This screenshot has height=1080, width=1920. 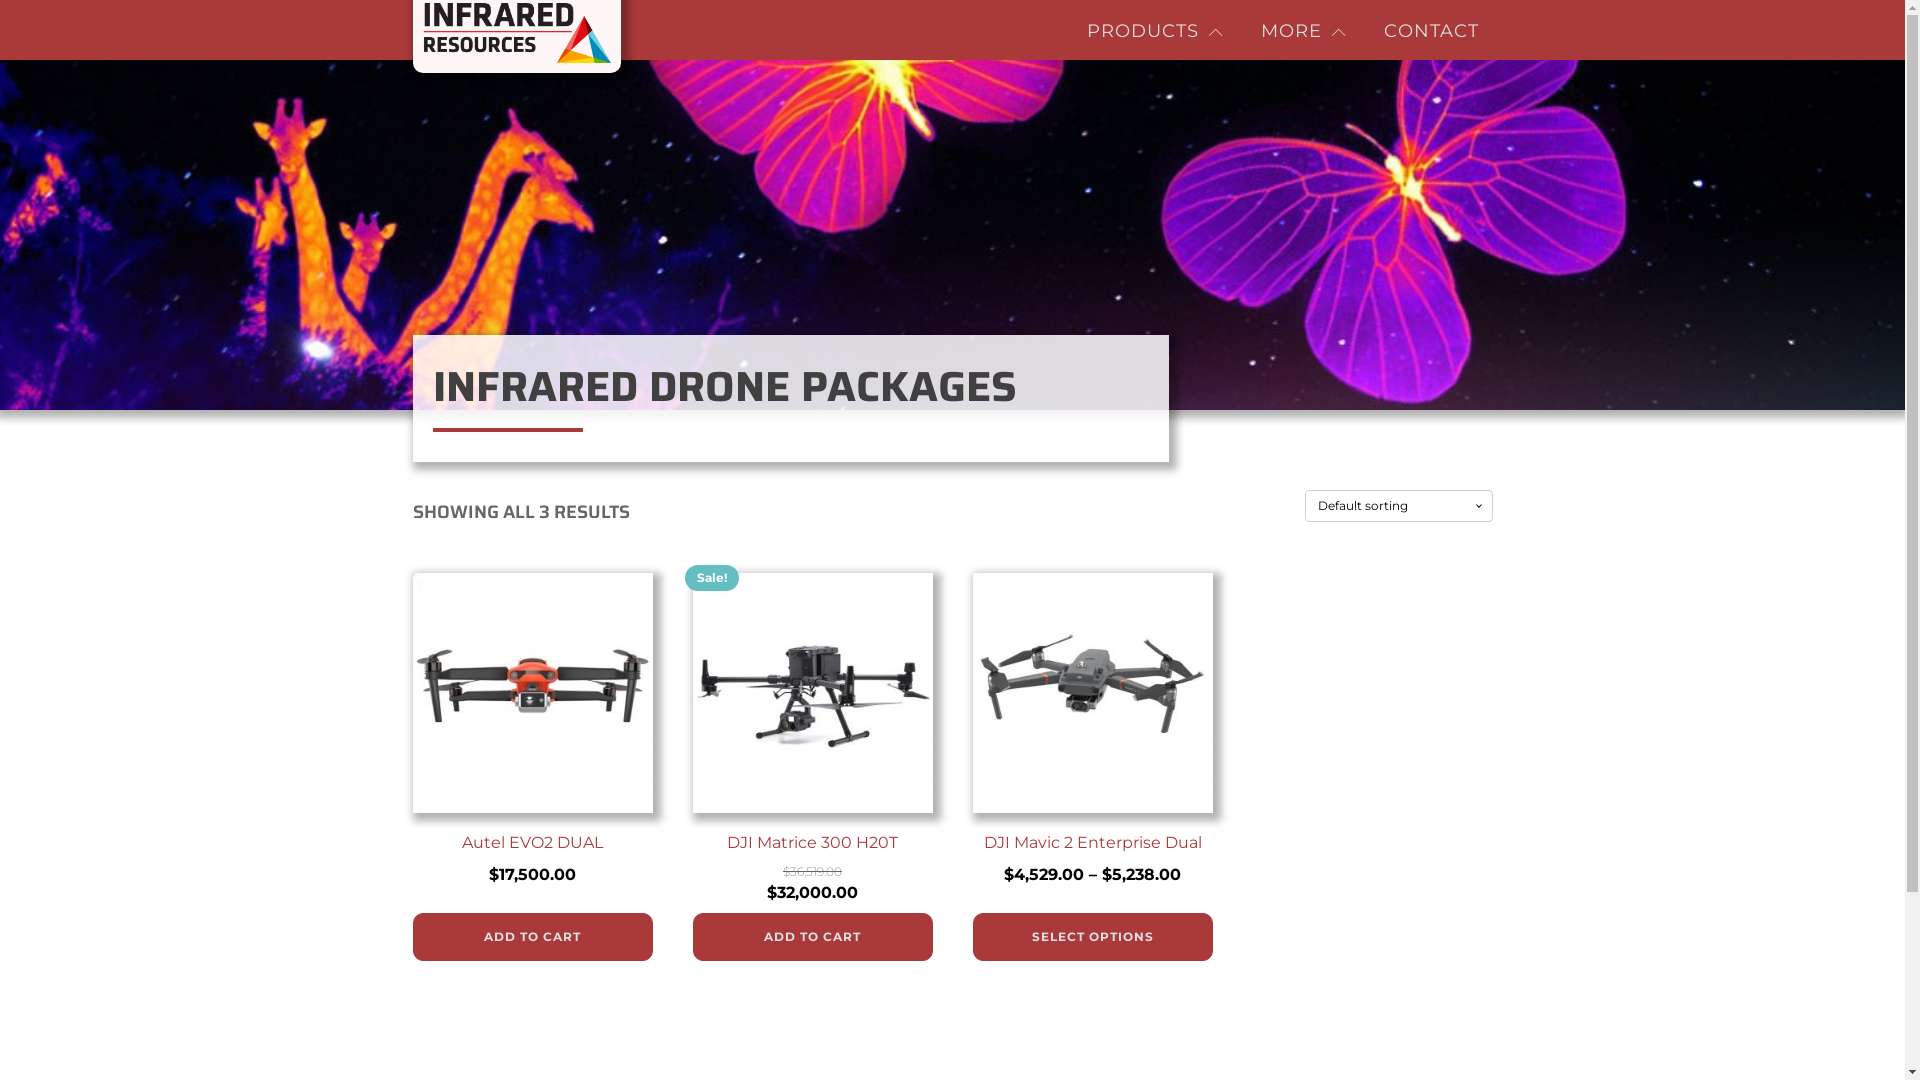 What do you see at coordinates (812, 937) in the screenshot?
I see `ADD TO CART` at bounding box center [812, 937].